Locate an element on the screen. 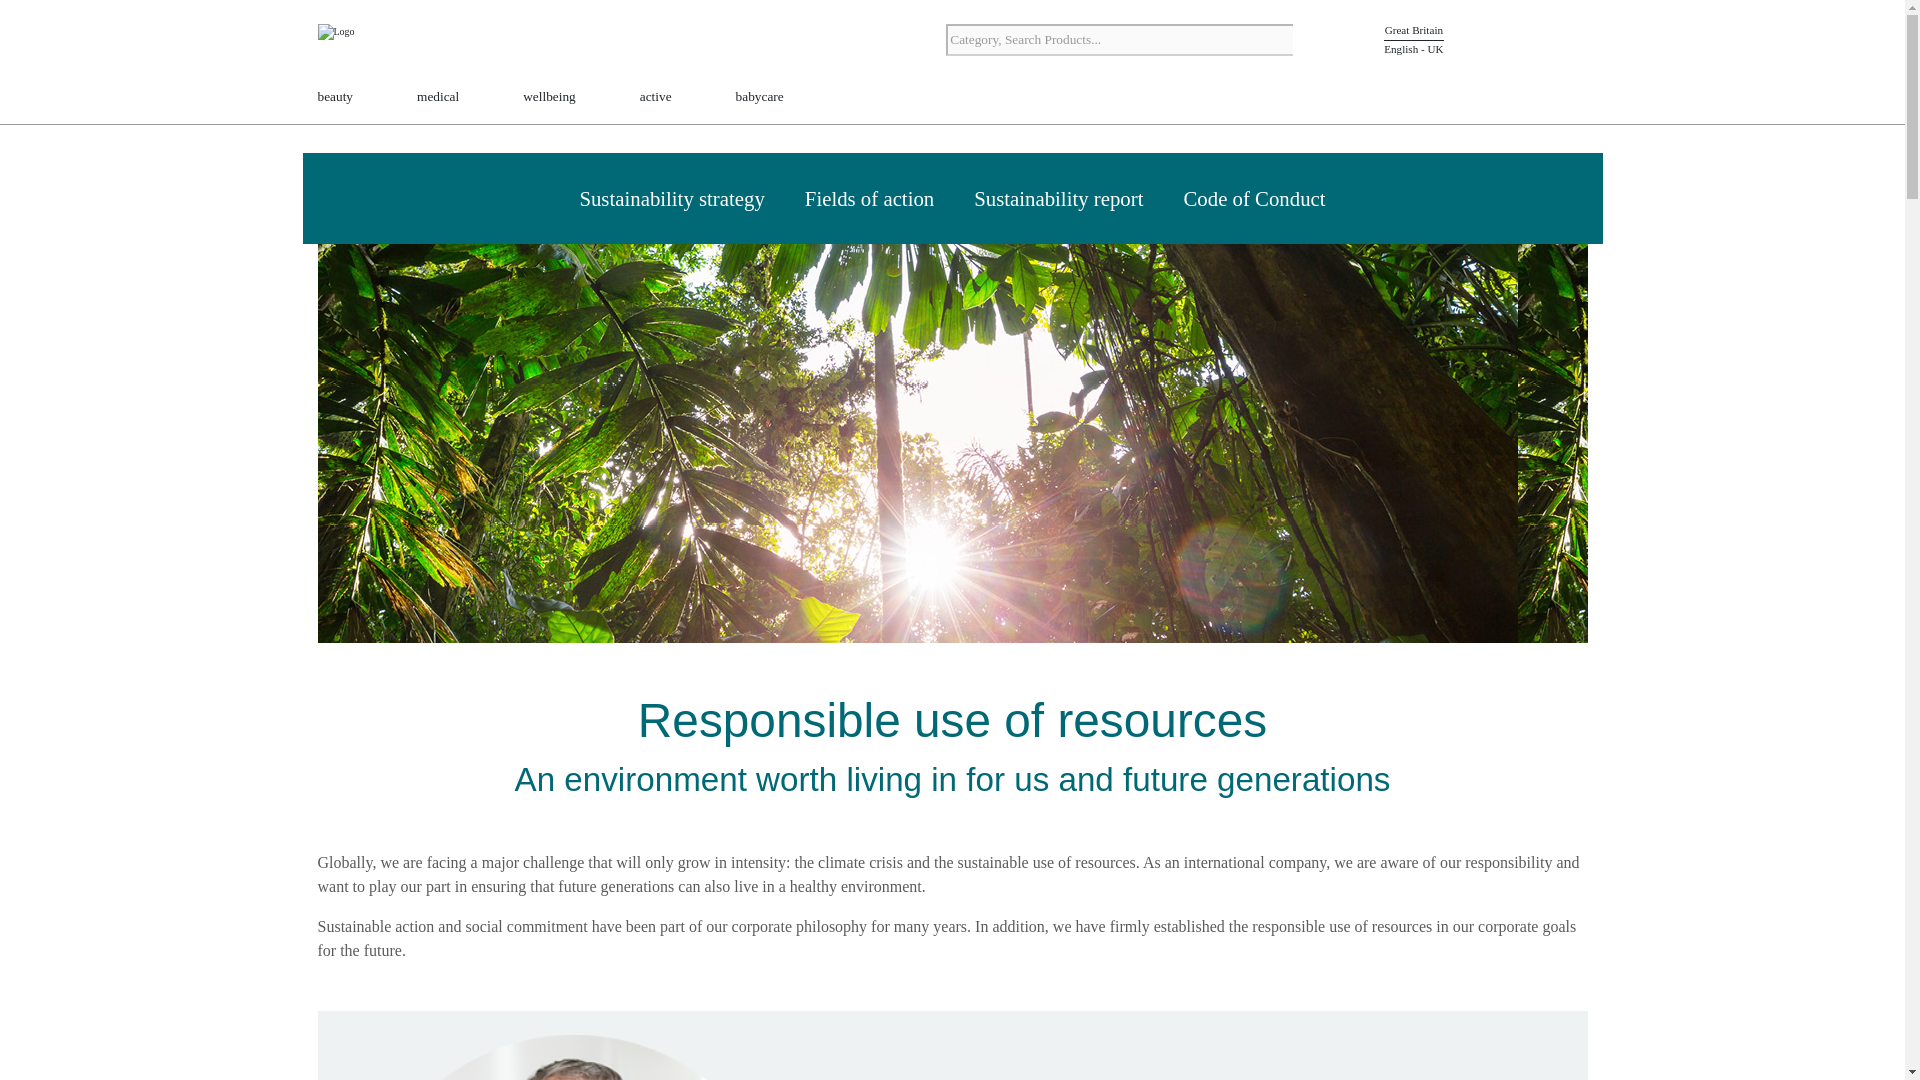 The image size is (1920, 1080). active is located at coordinates (656, 98).